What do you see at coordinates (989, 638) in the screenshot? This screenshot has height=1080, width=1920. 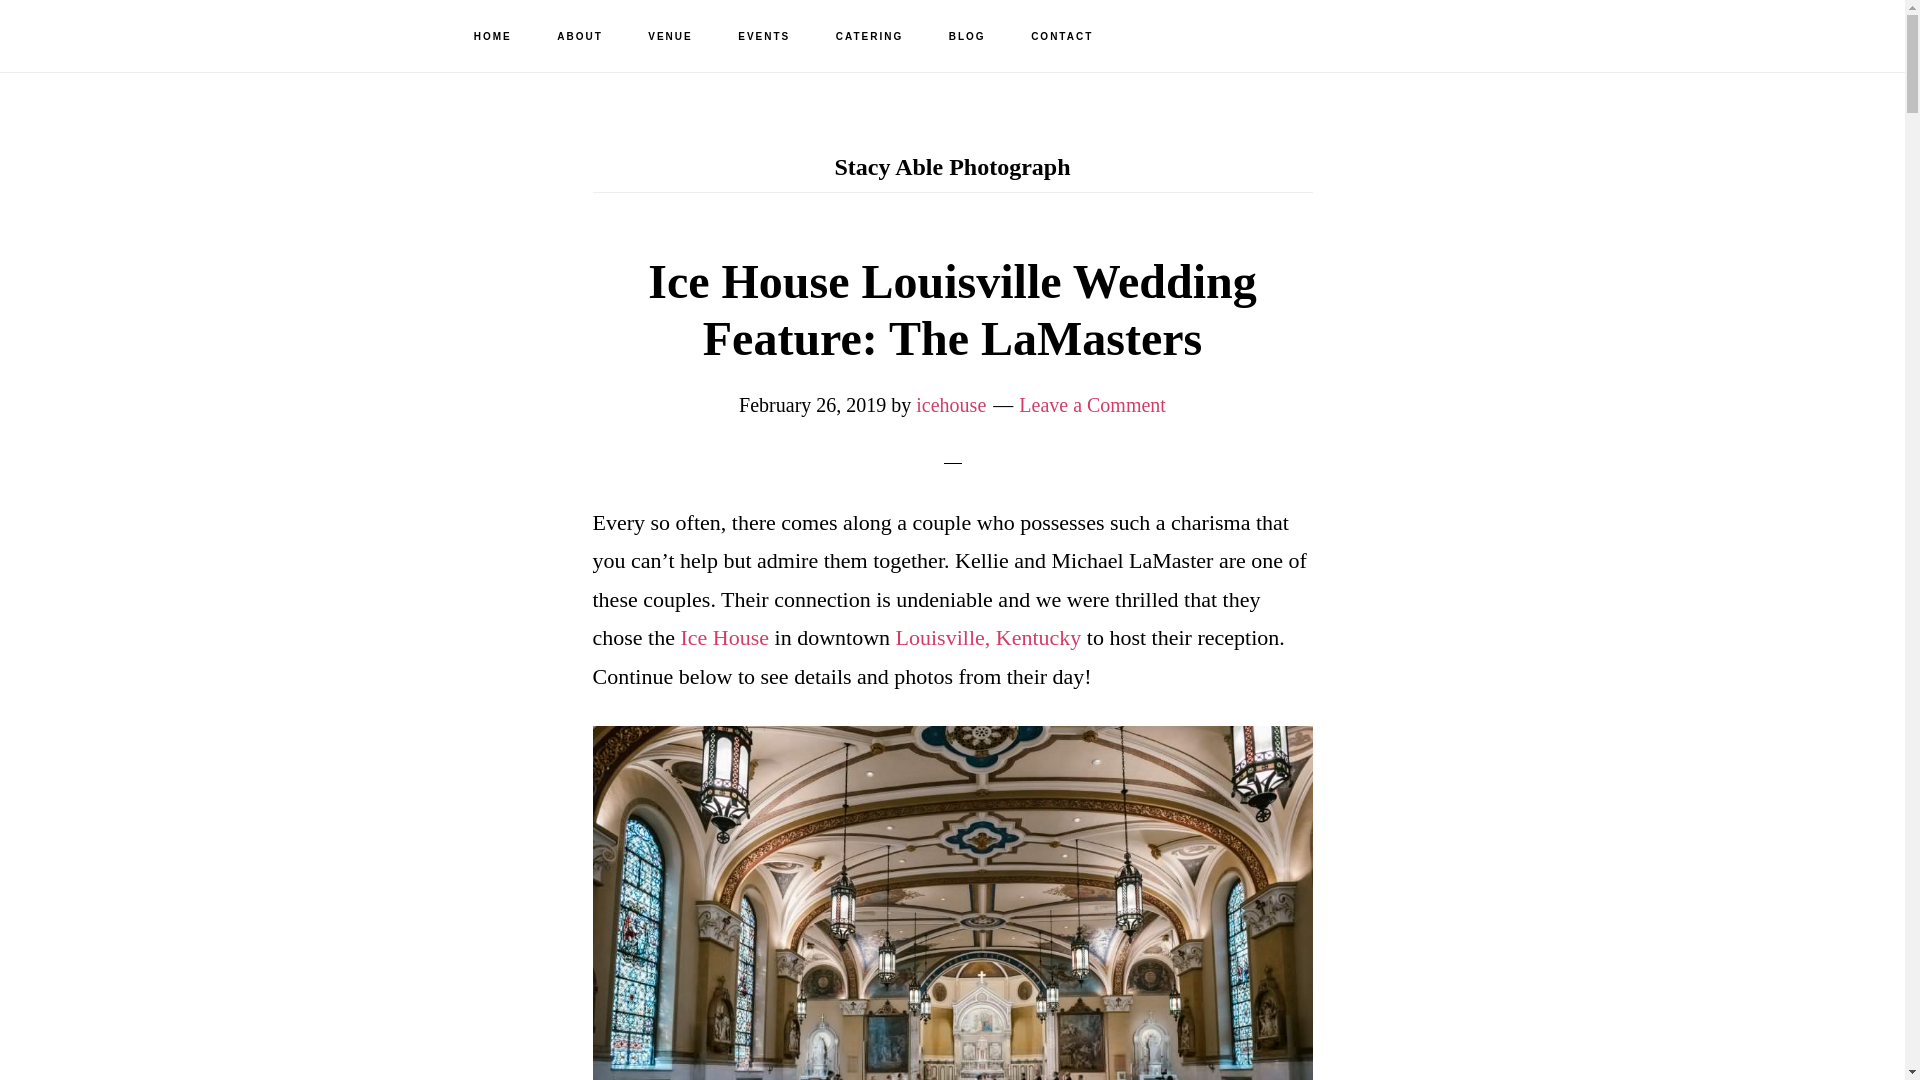 I see `Louisville, Kentucky` at bounding box center [989, 638].